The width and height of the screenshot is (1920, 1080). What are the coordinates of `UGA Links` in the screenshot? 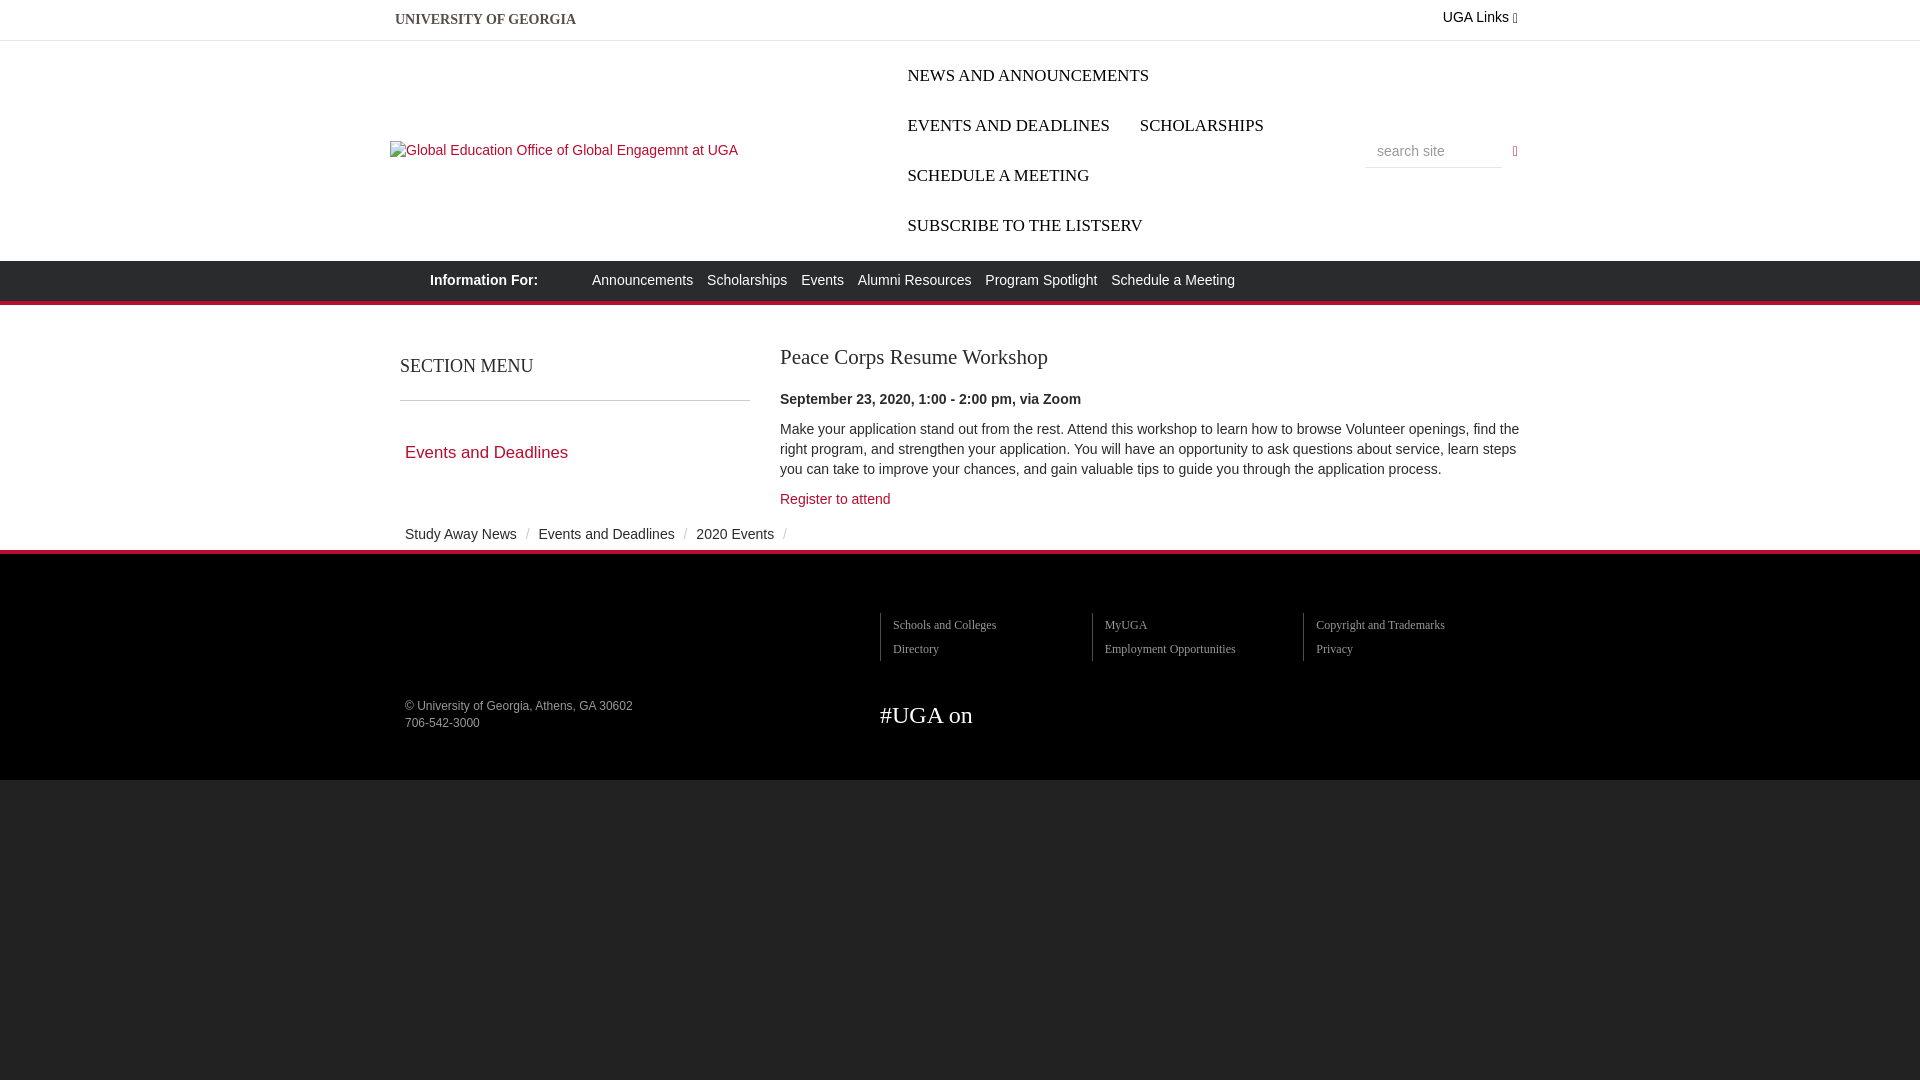 It's located at (1480, 17).